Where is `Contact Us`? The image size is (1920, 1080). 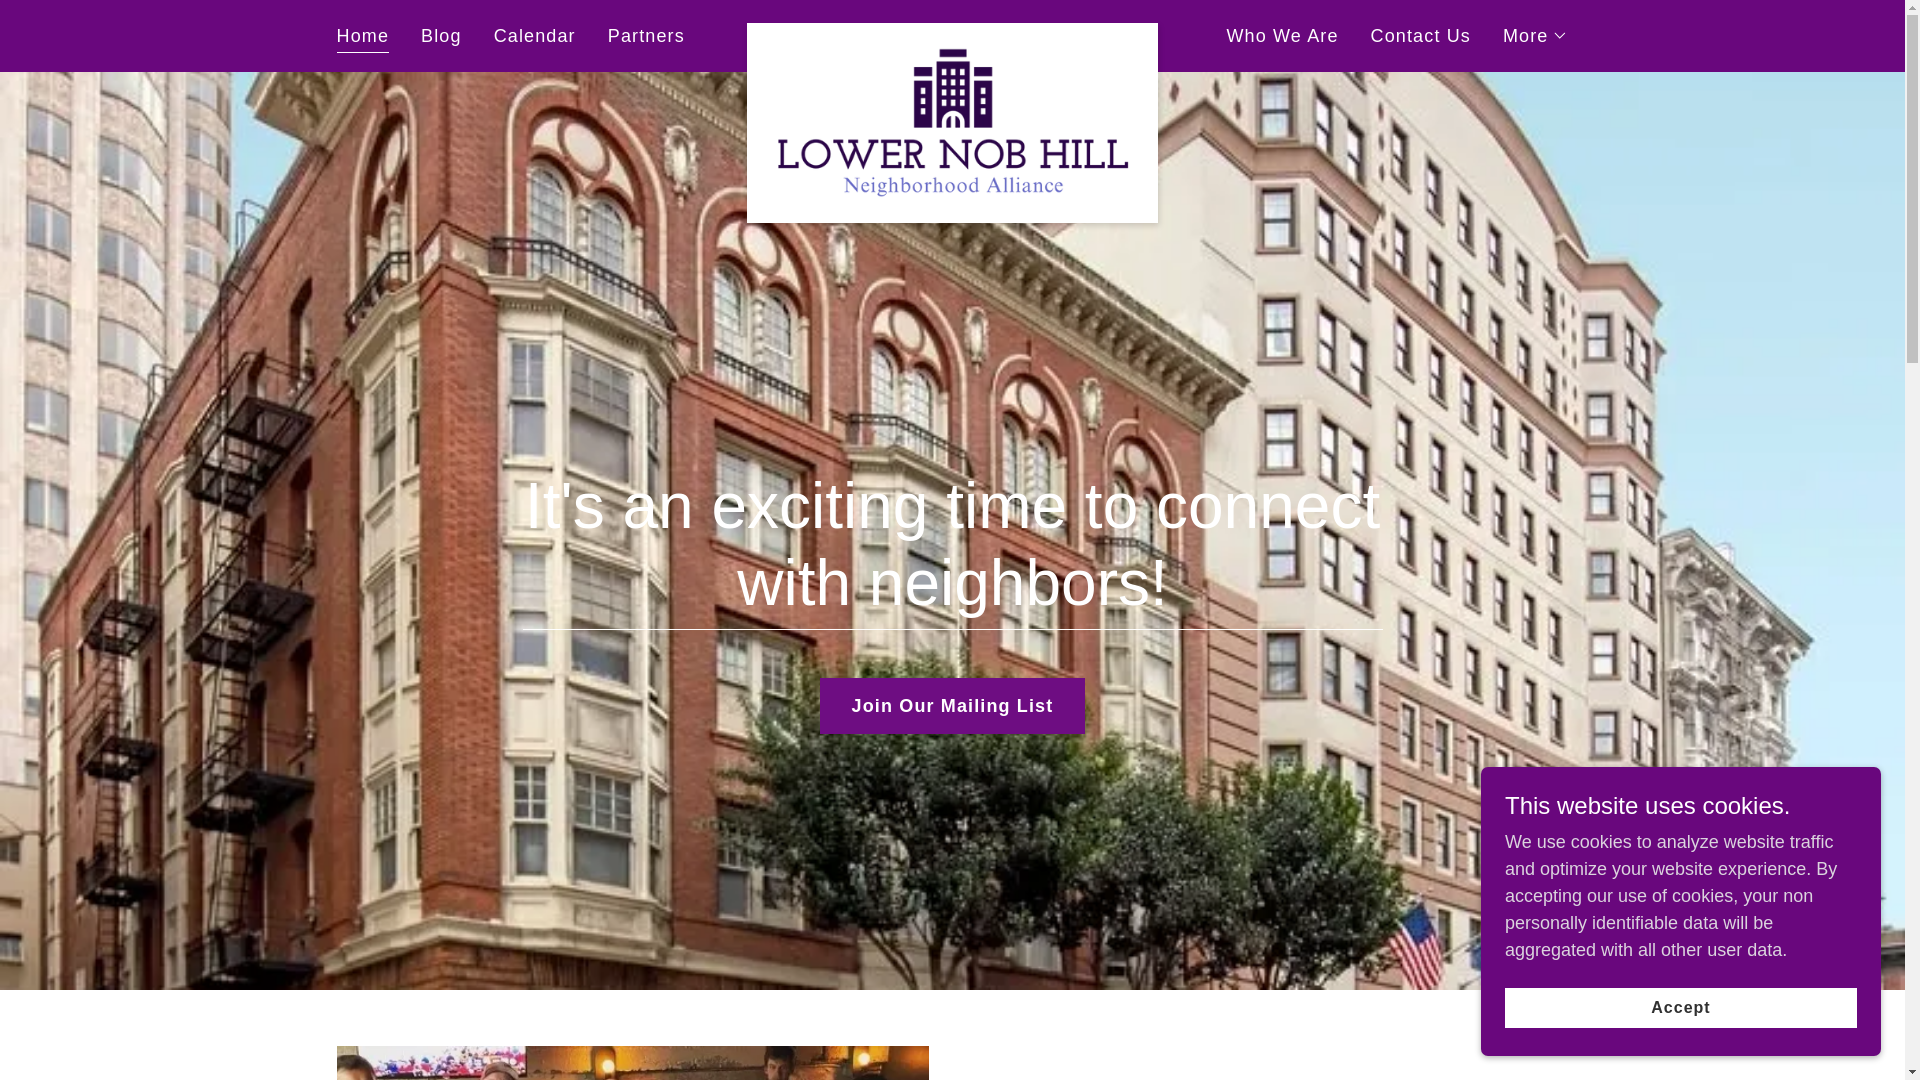
Contact Us is located at coordinates (1420, 36).